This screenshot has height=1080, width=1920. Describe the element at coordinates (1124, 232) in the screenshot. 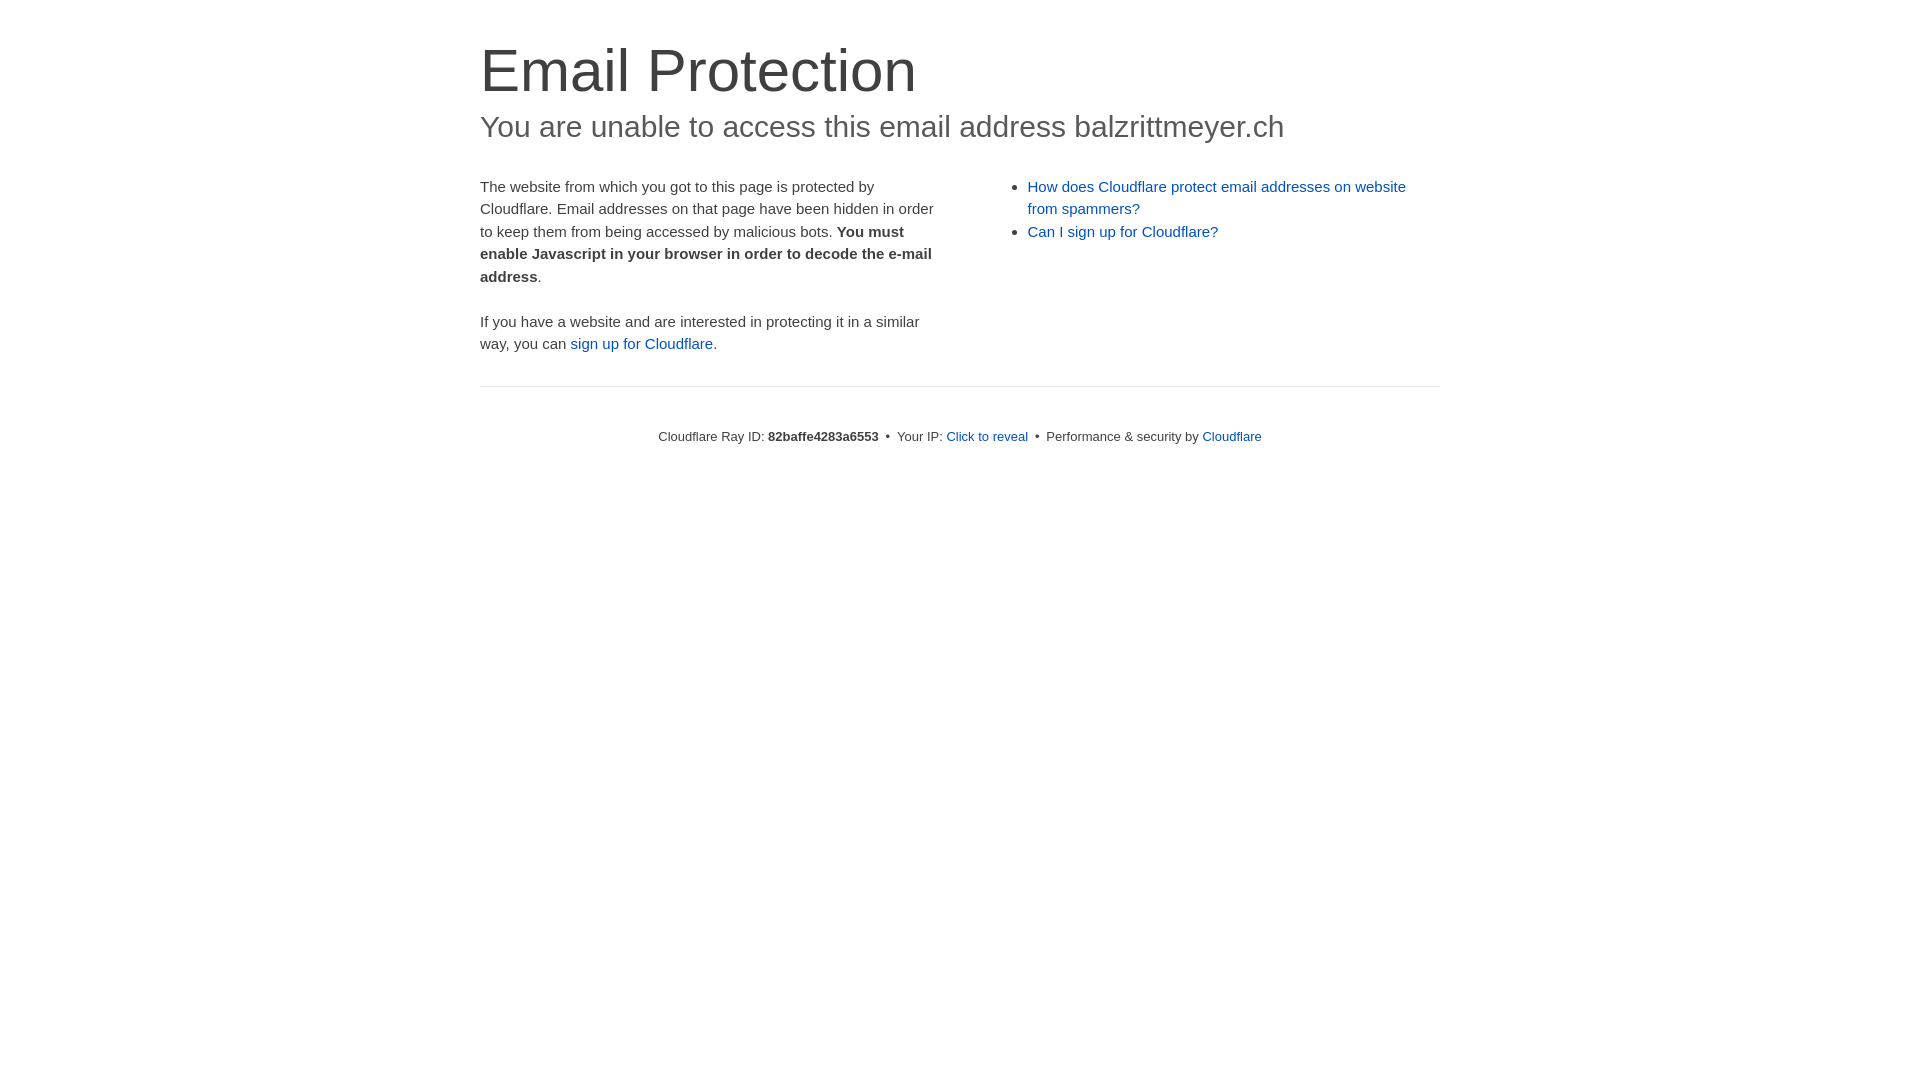

I see `Can I sign up for Cloudflare?` at that location.